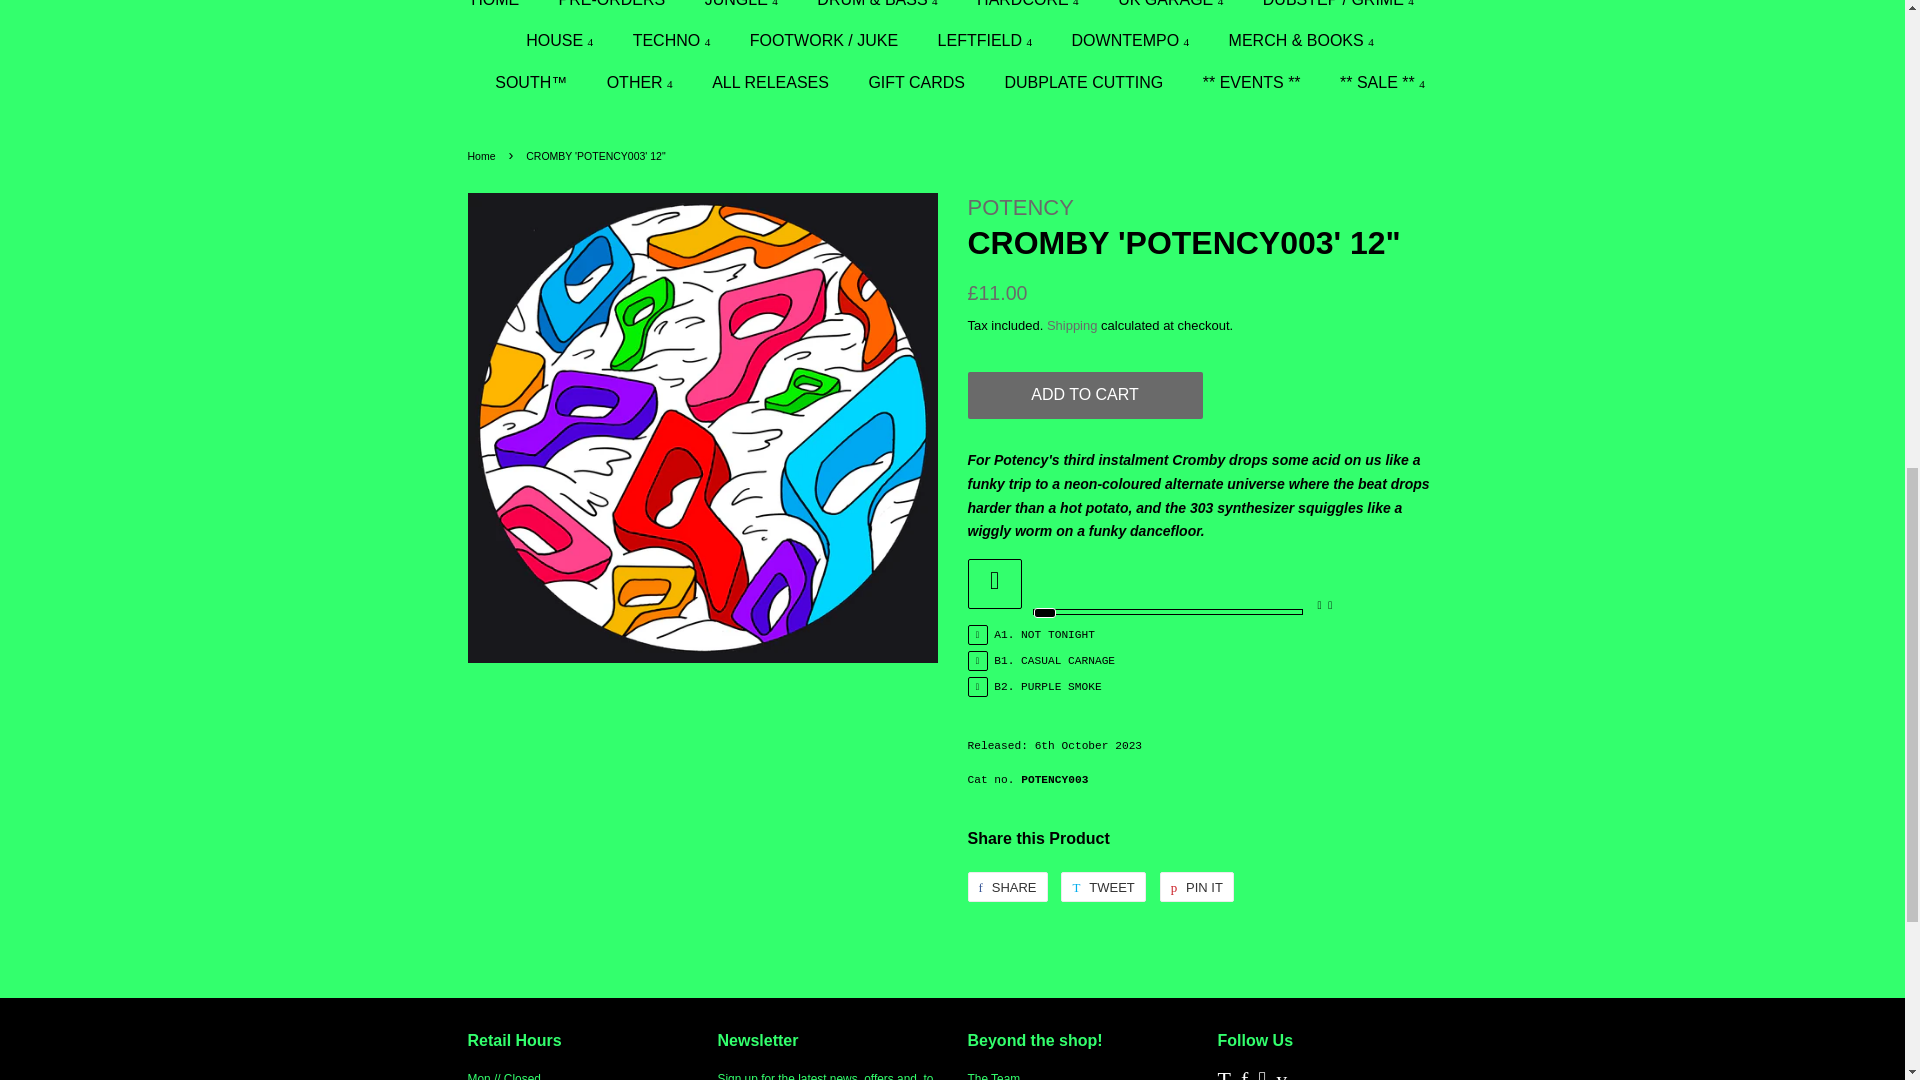 Image resolution: width=1920 pixels, height=1080 pixels. I want to click on Planet Wax on Twitter, so click(1224, 1078).